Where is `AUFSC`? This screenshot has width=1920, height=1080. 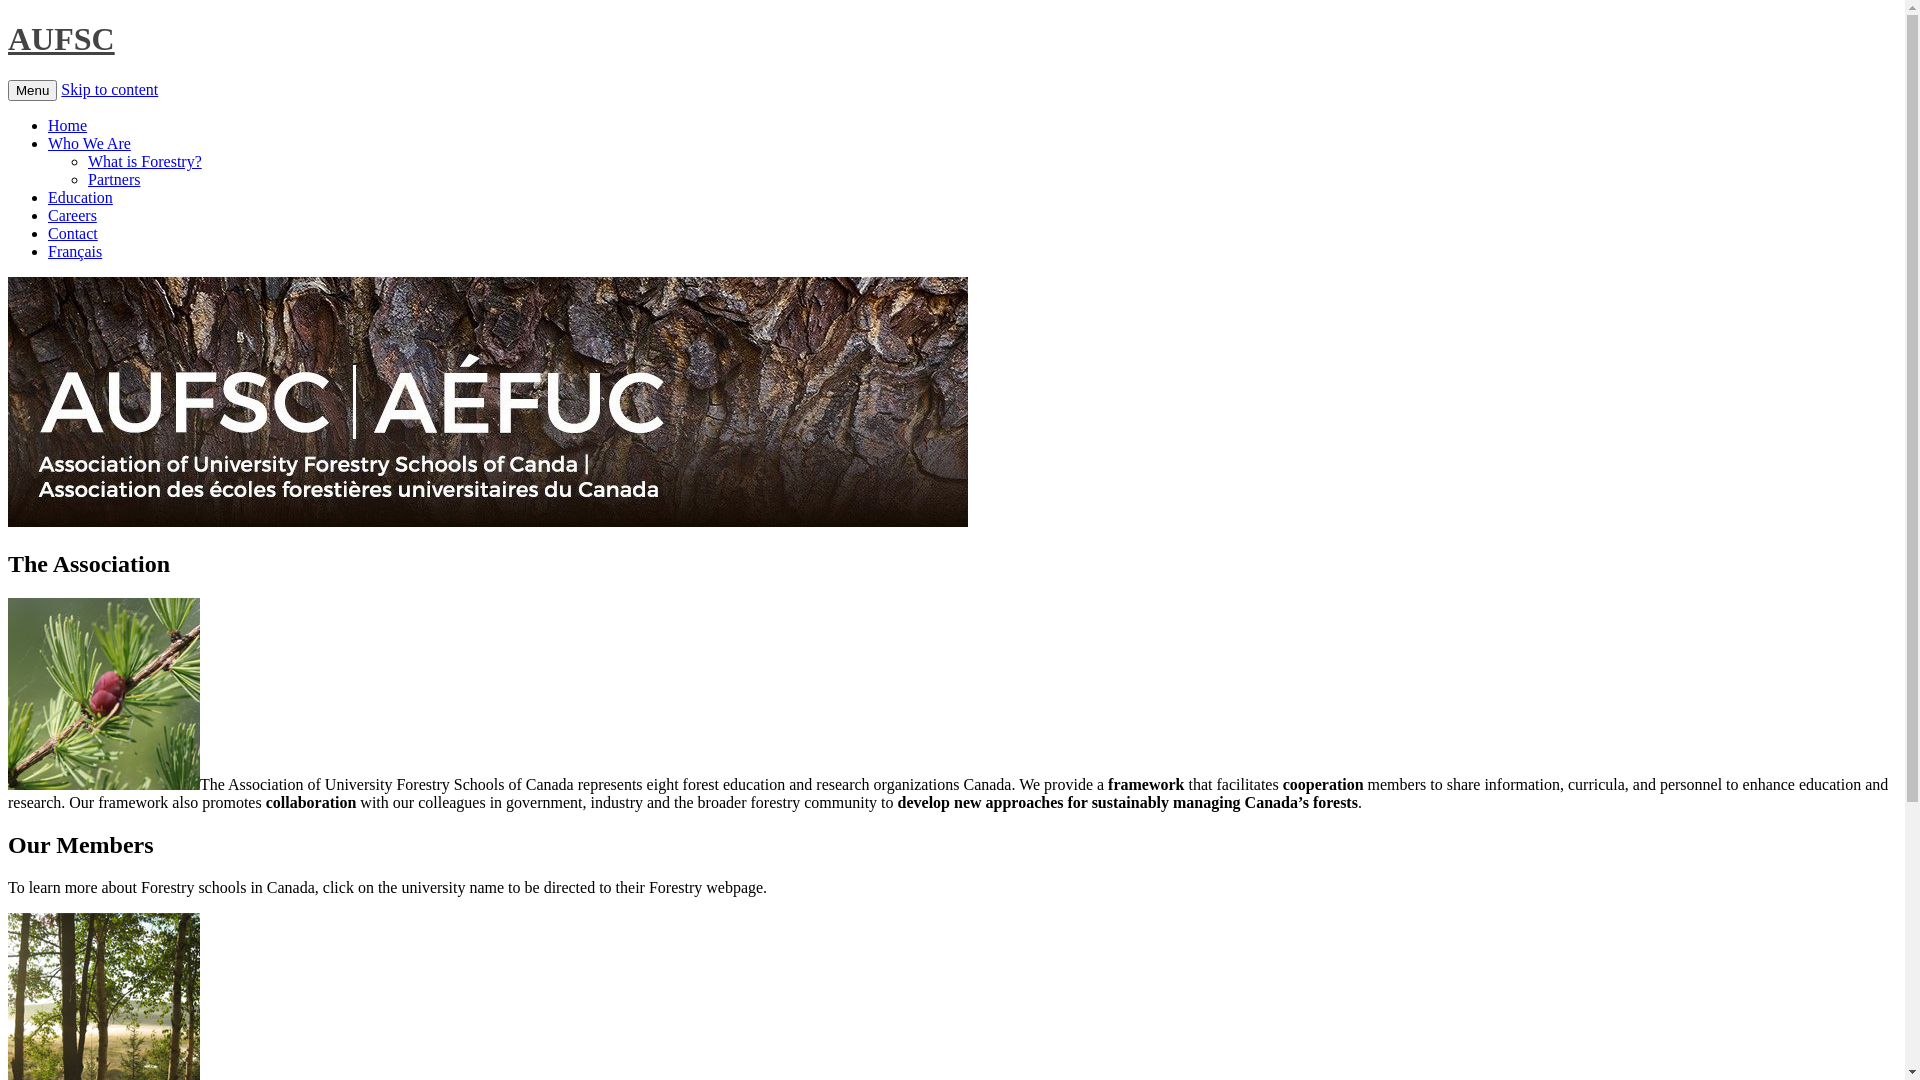
AUFSC is located at coordinates (62, 39).